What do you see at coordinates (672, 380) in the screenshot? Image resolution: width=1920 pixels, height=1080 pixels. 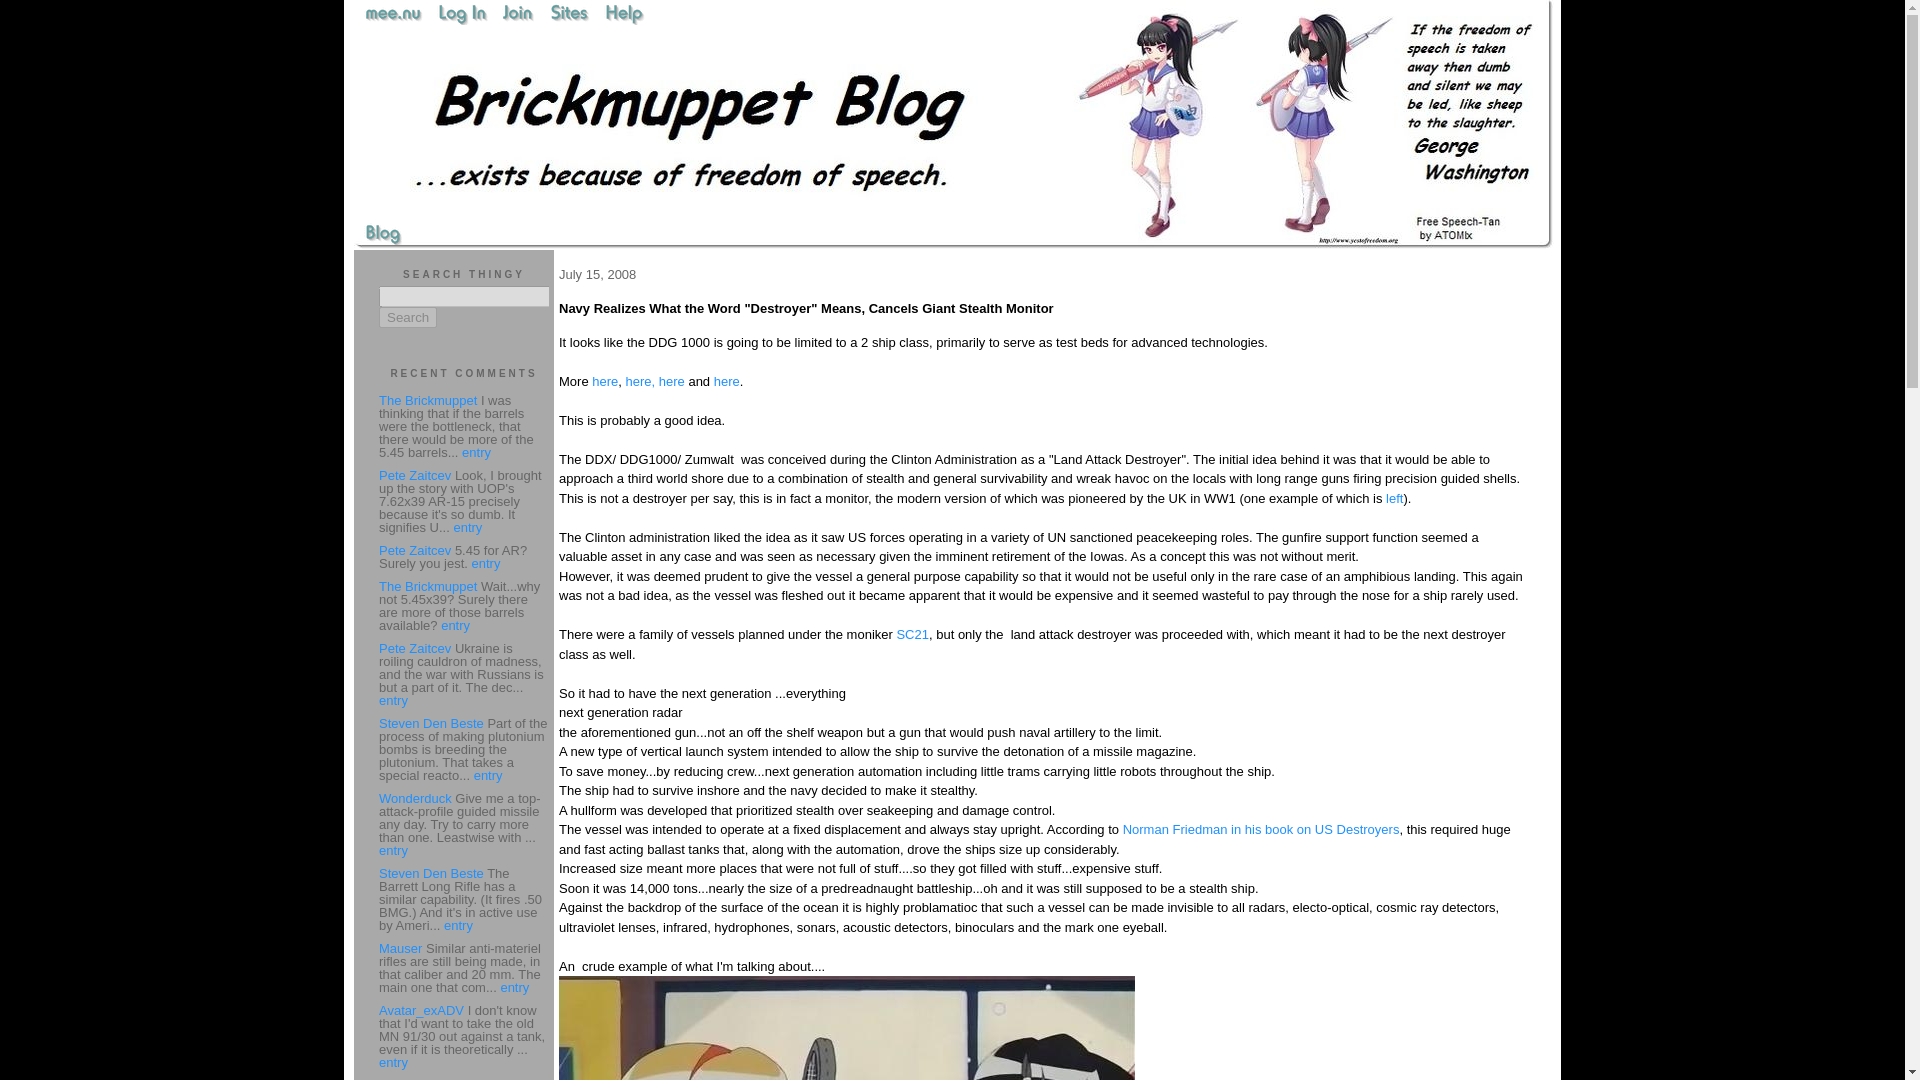 I see `here` at bounding box center [672, 380].